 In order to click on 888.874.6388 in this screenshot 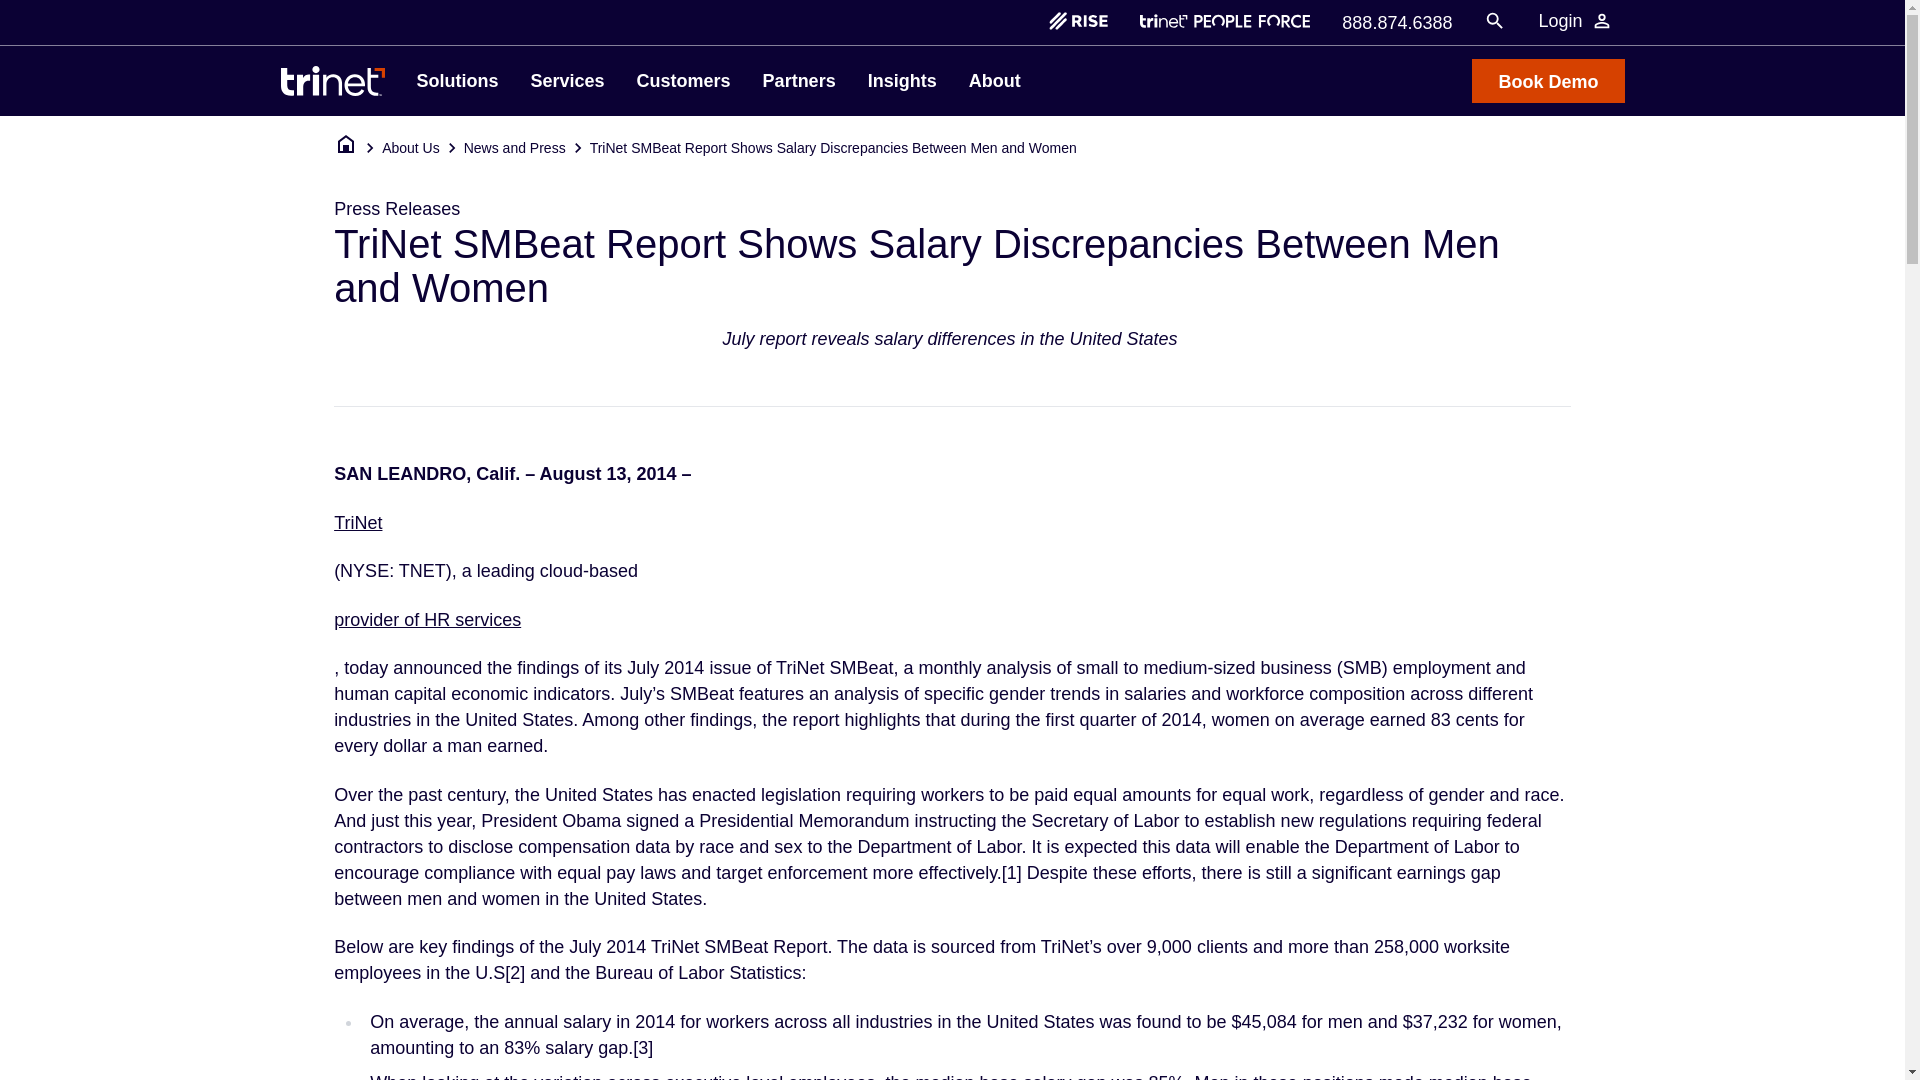, I will do `click(1396, 20)`.